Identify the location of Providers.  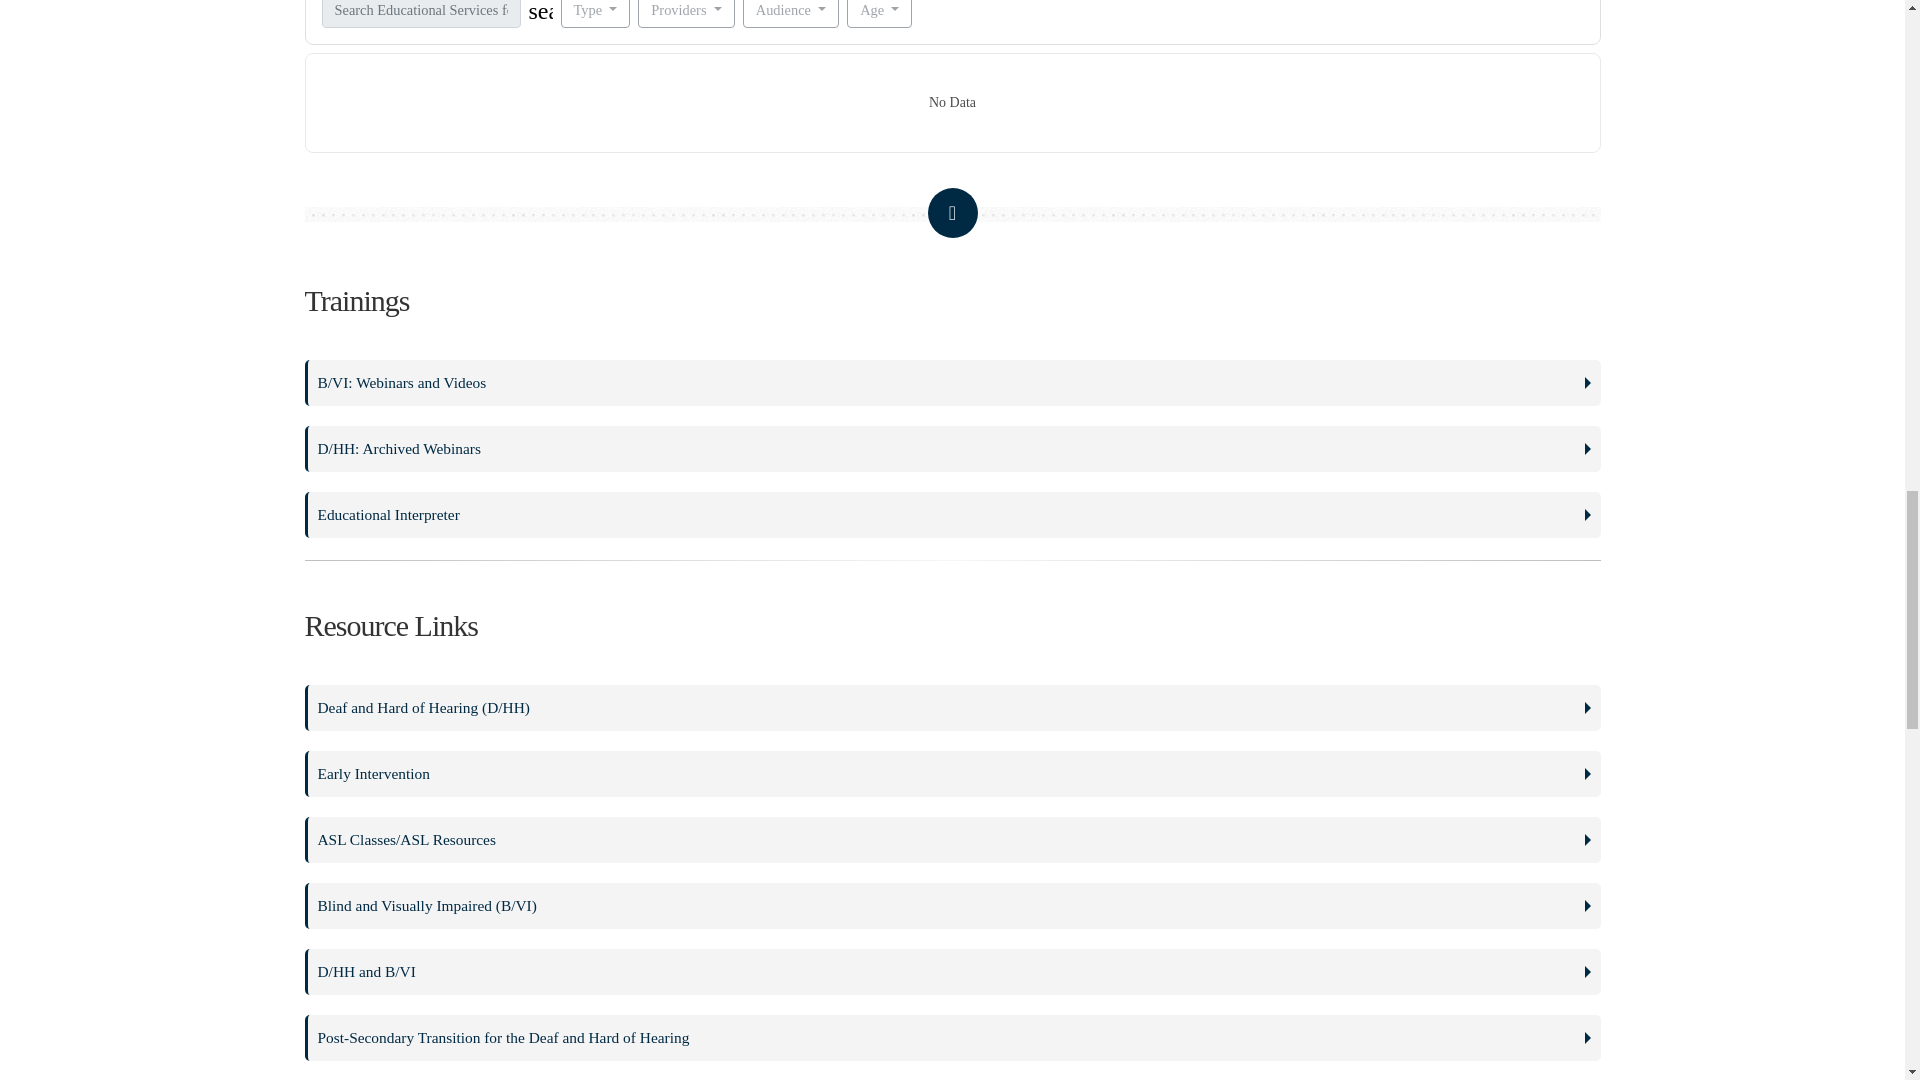
(685, 14).